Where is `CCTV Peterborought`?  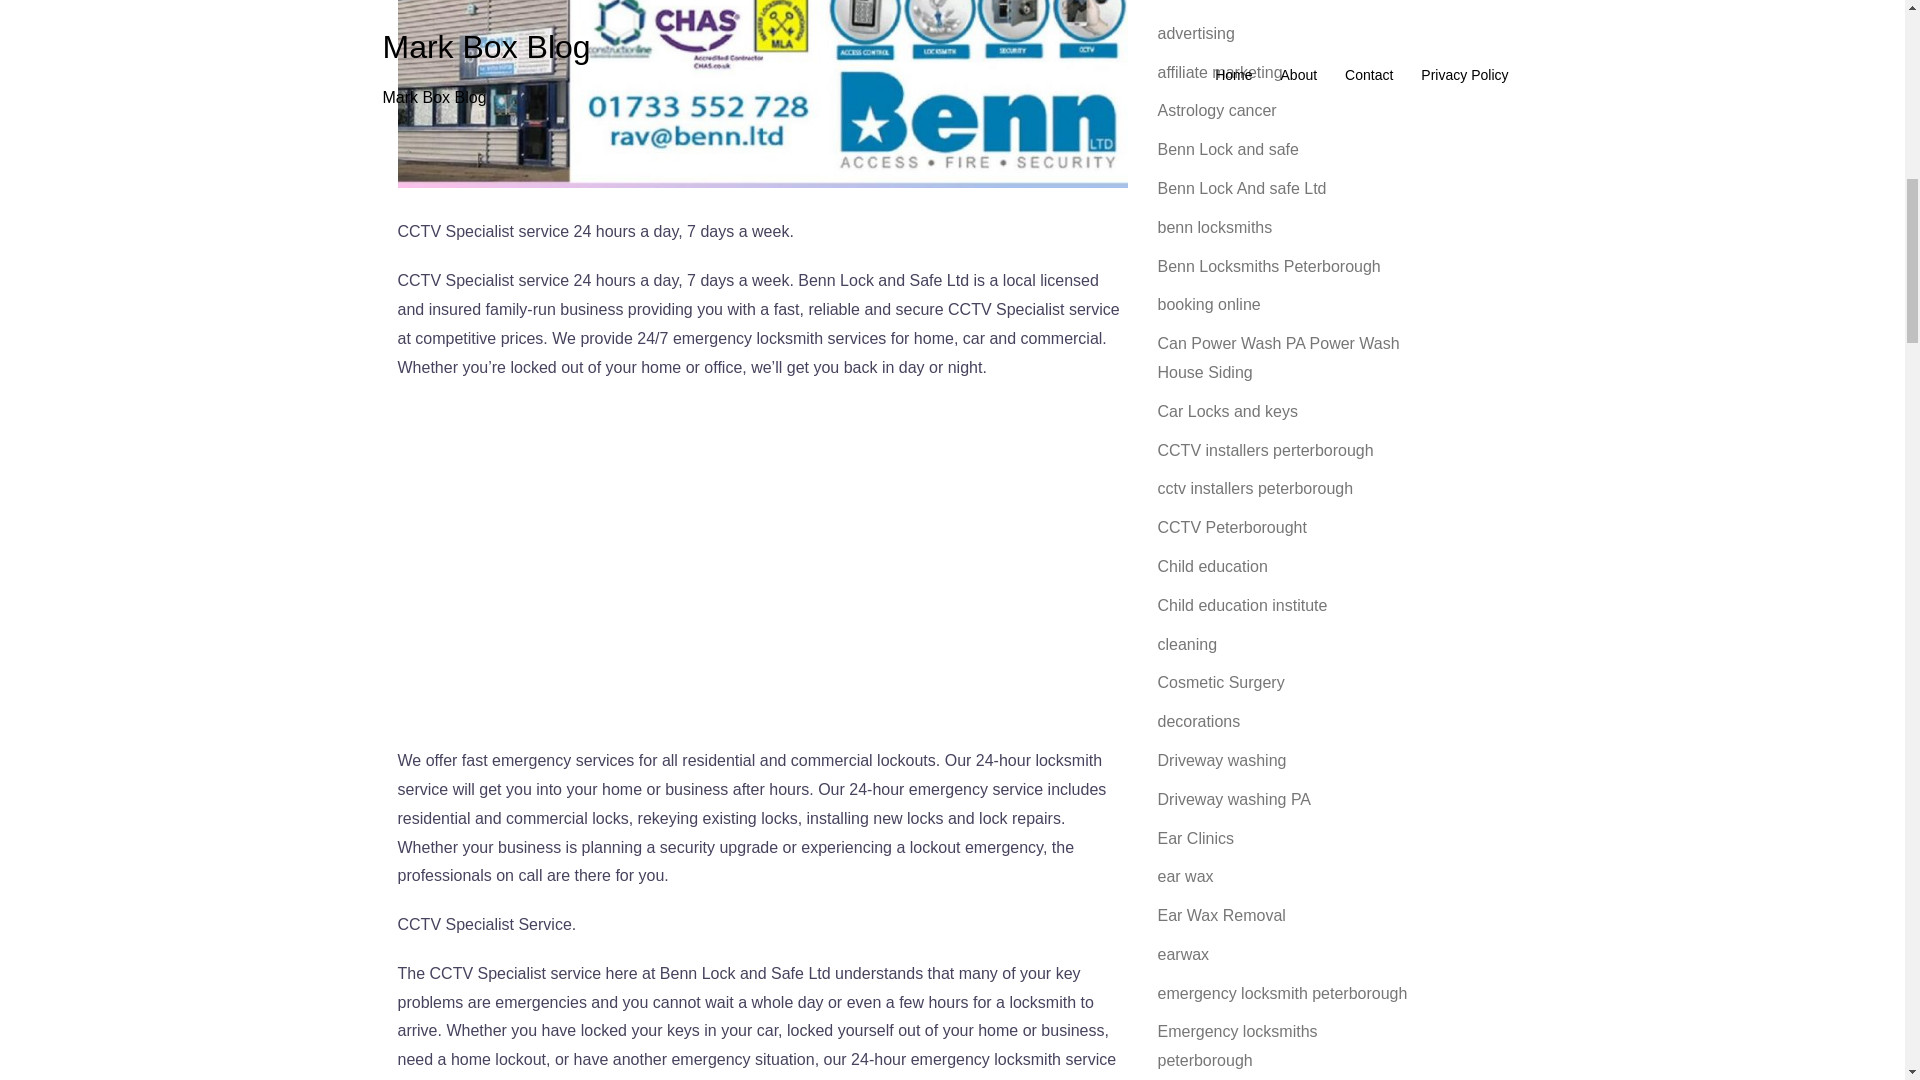 CCTV Peterborought is located at coordinates (1232, 527).